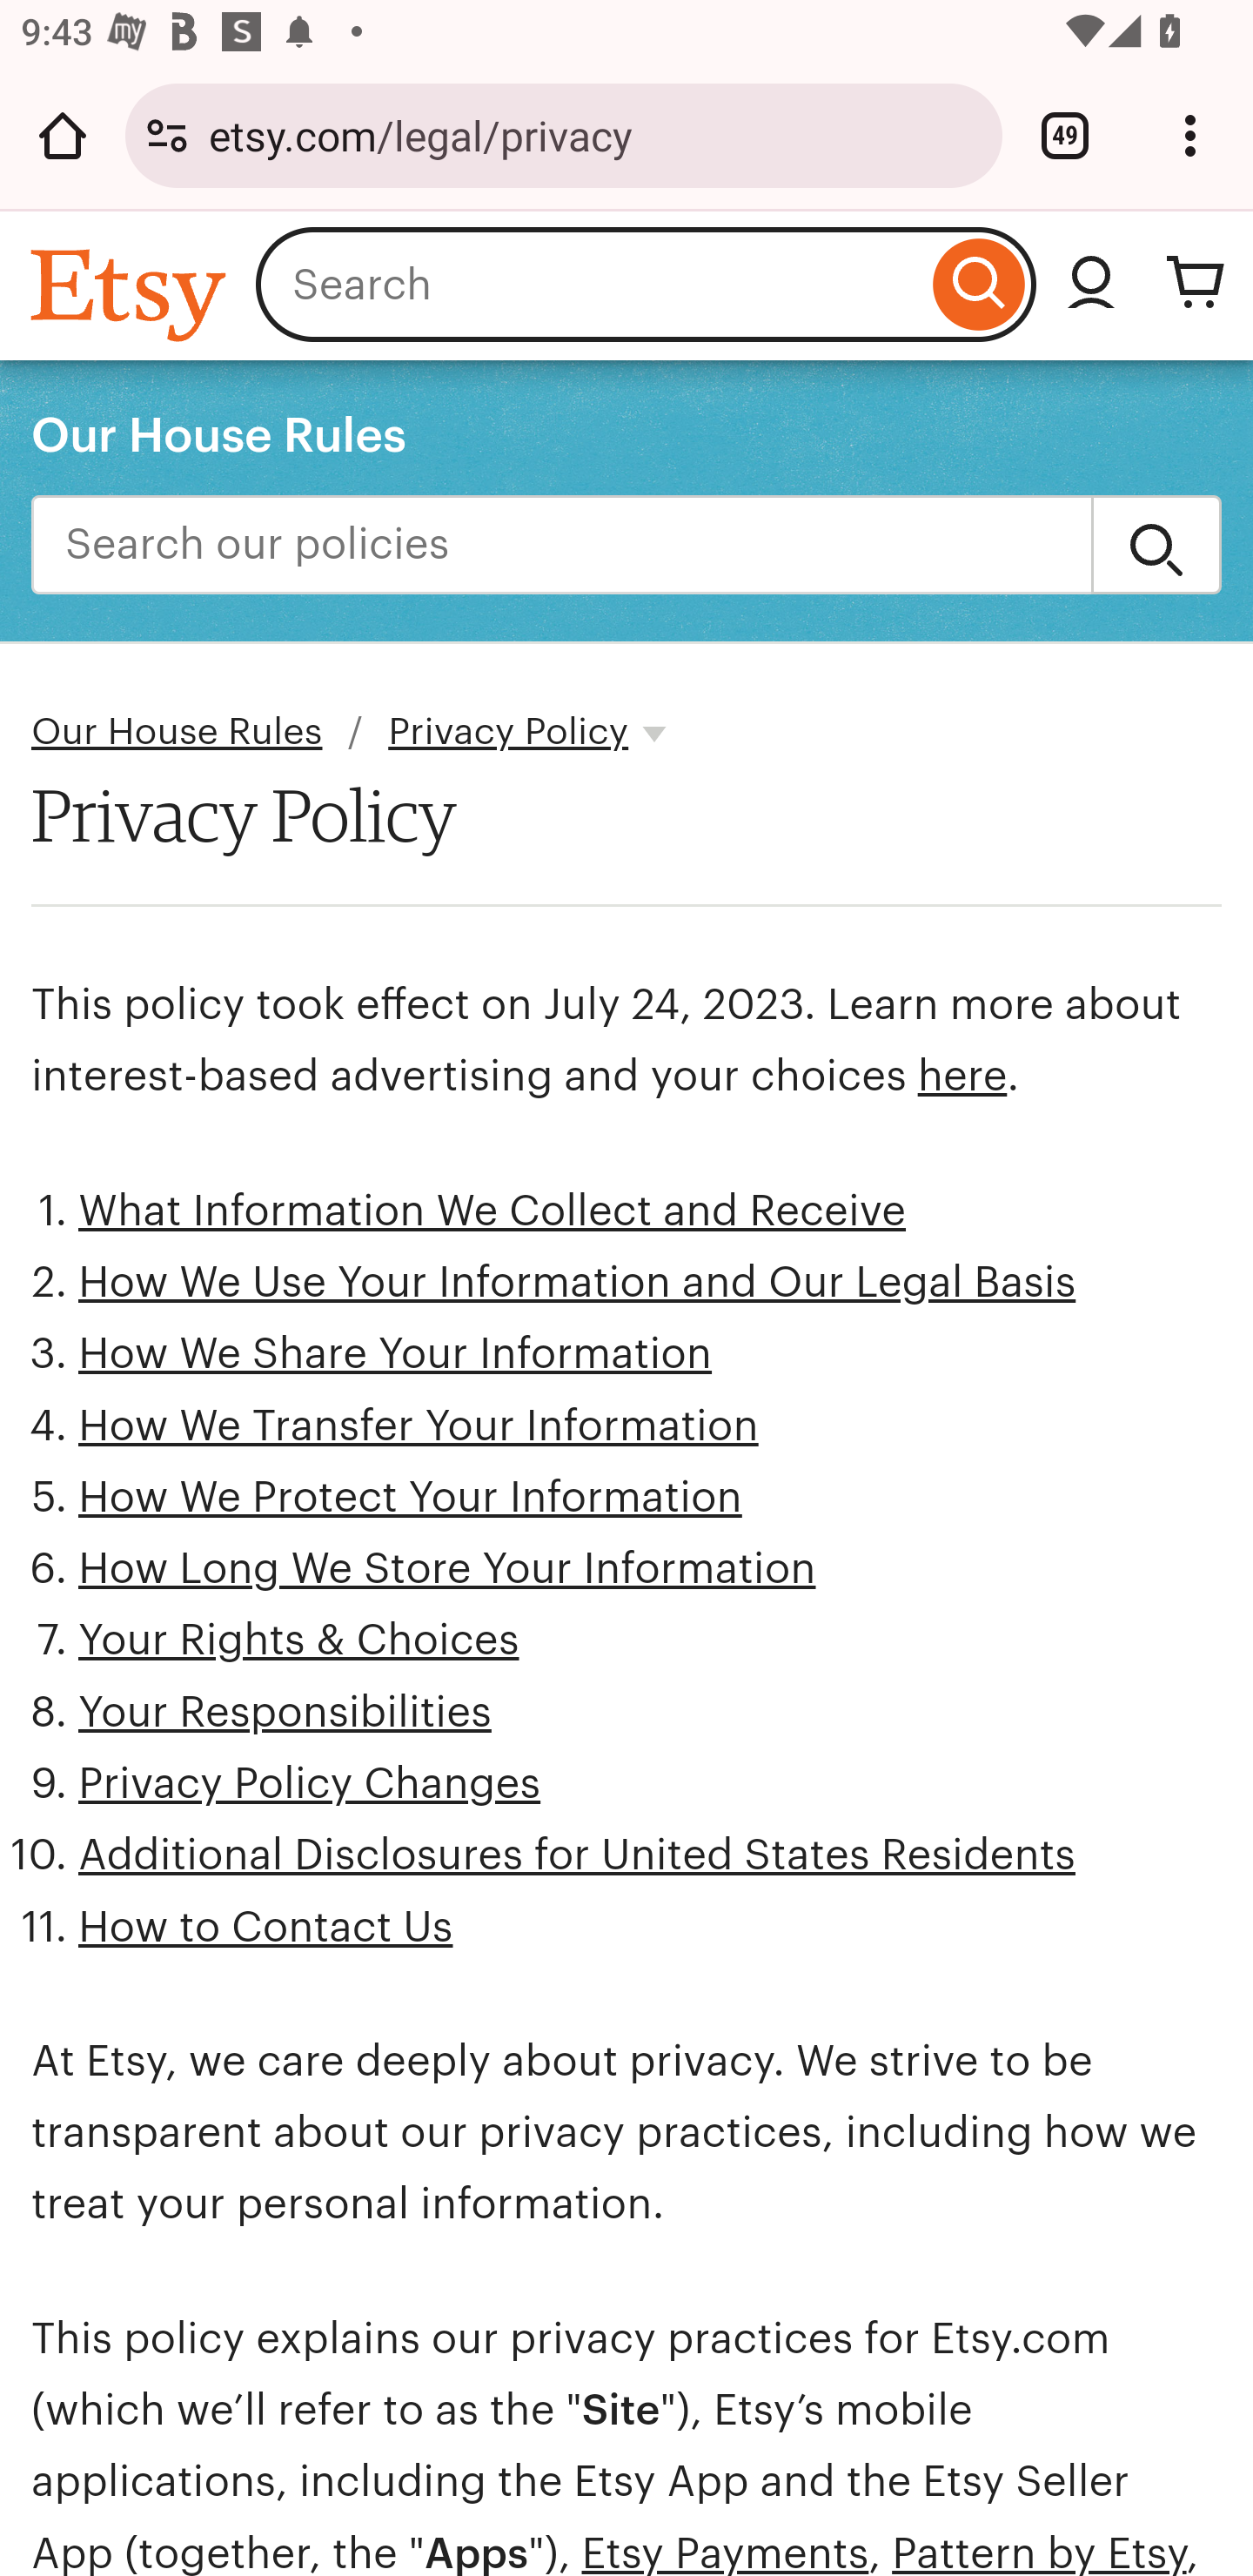  I want to click on Open the home page, so click(63, 135).